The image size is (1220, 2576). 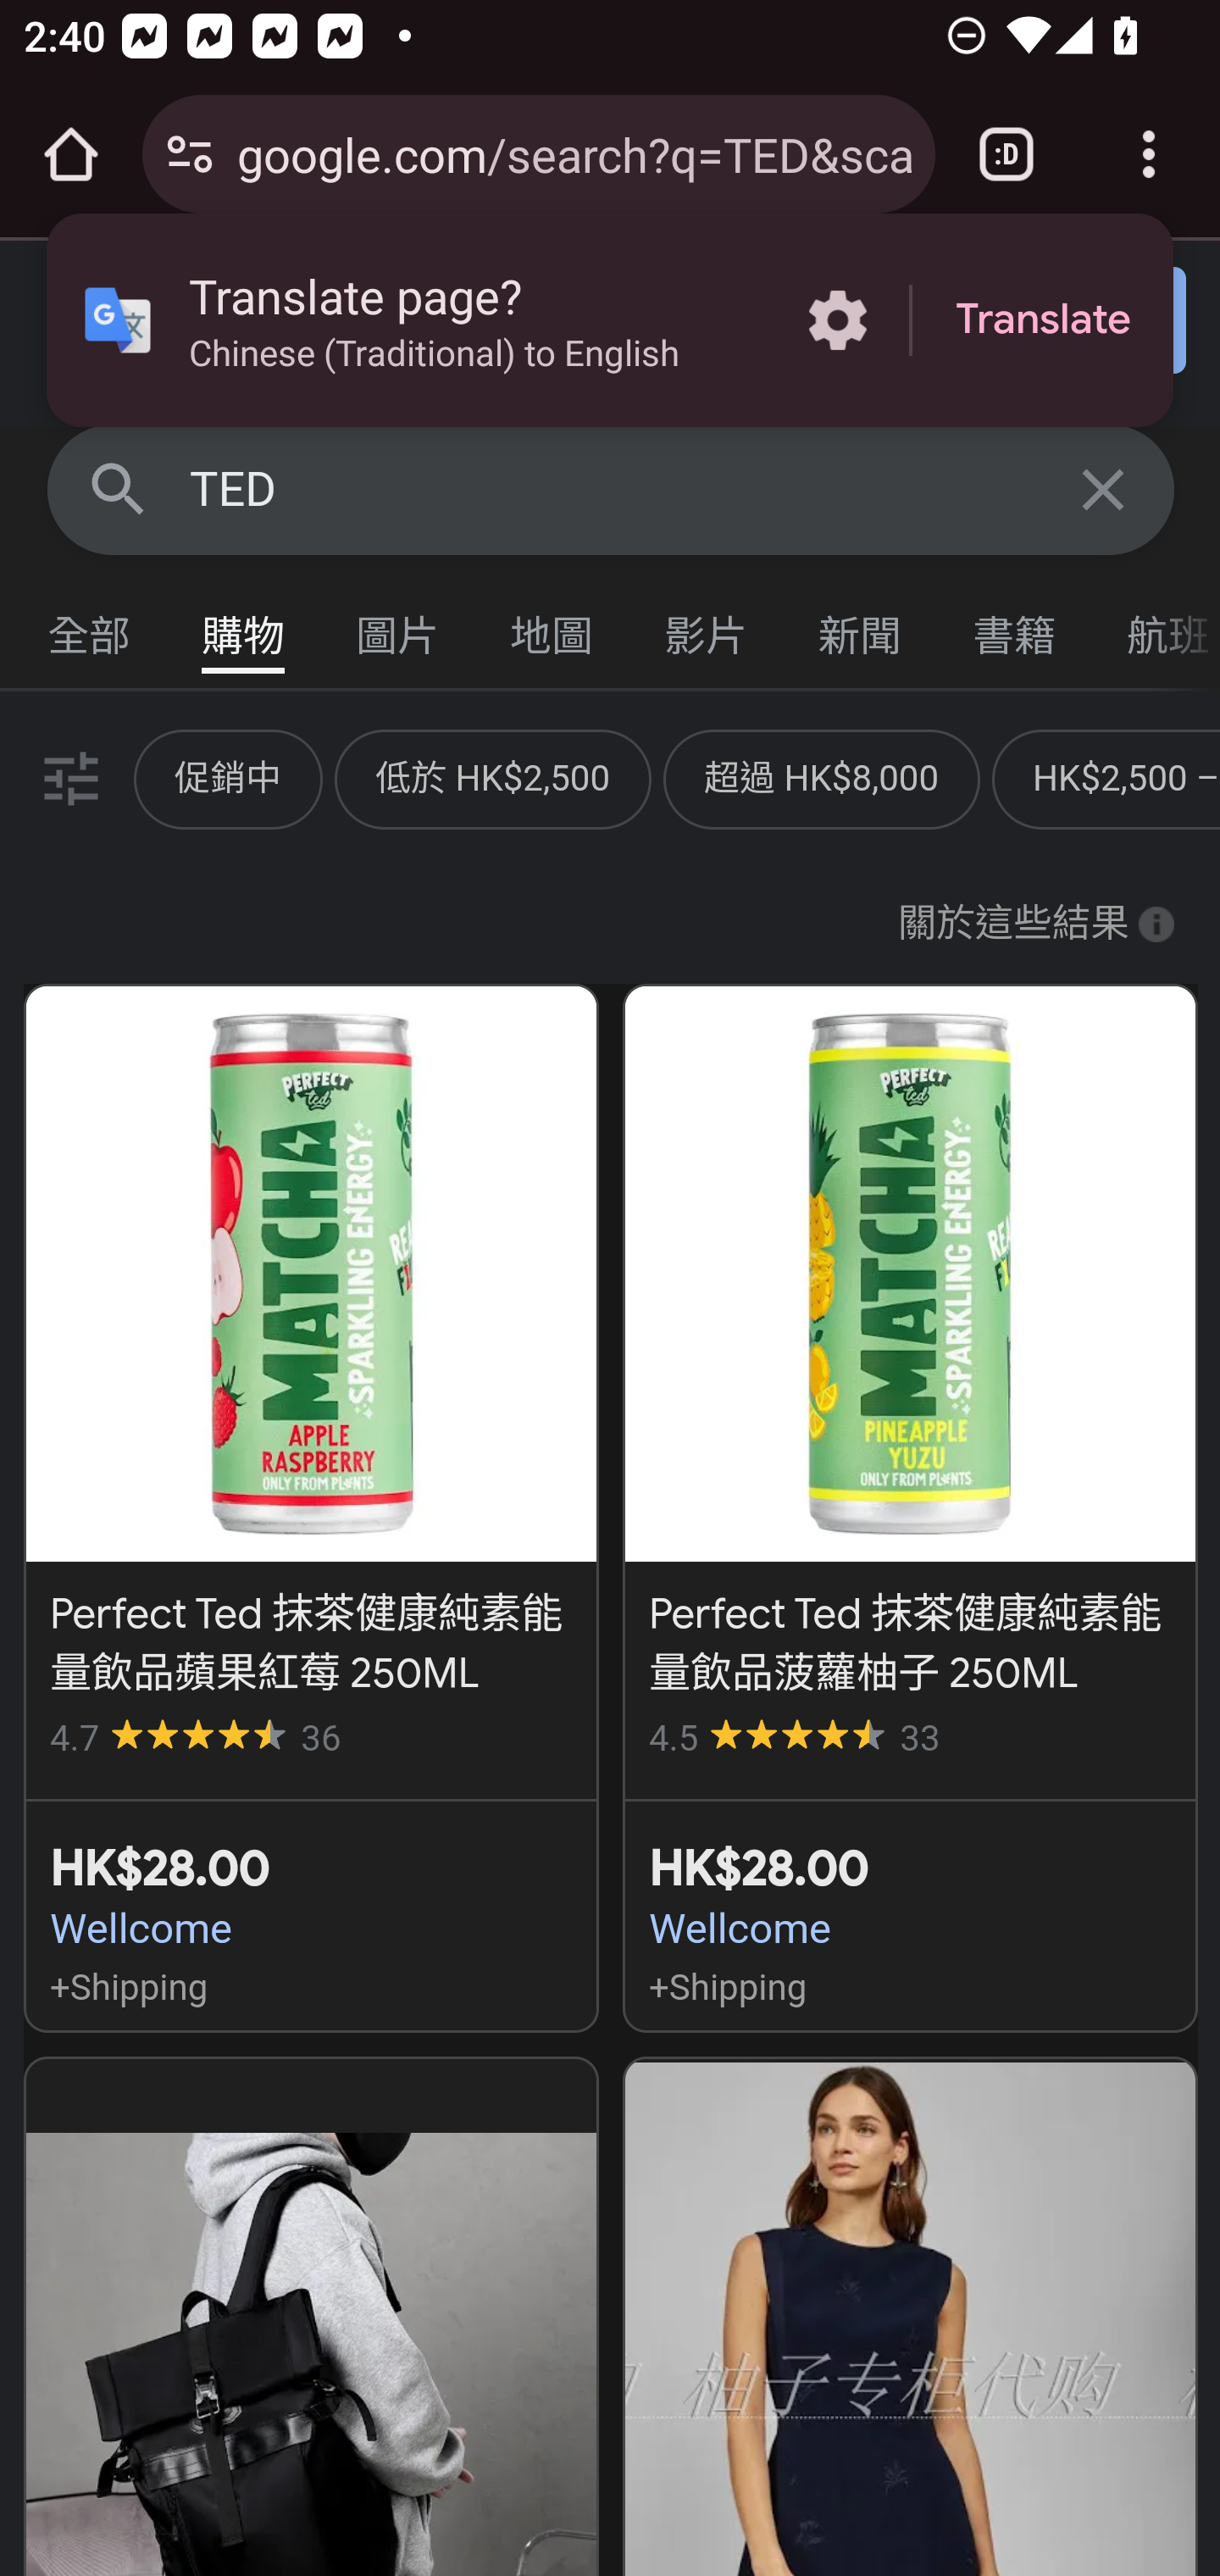 I want to click on 篩選器.未套用任何篩選條件。, so click(x=68, y=778).